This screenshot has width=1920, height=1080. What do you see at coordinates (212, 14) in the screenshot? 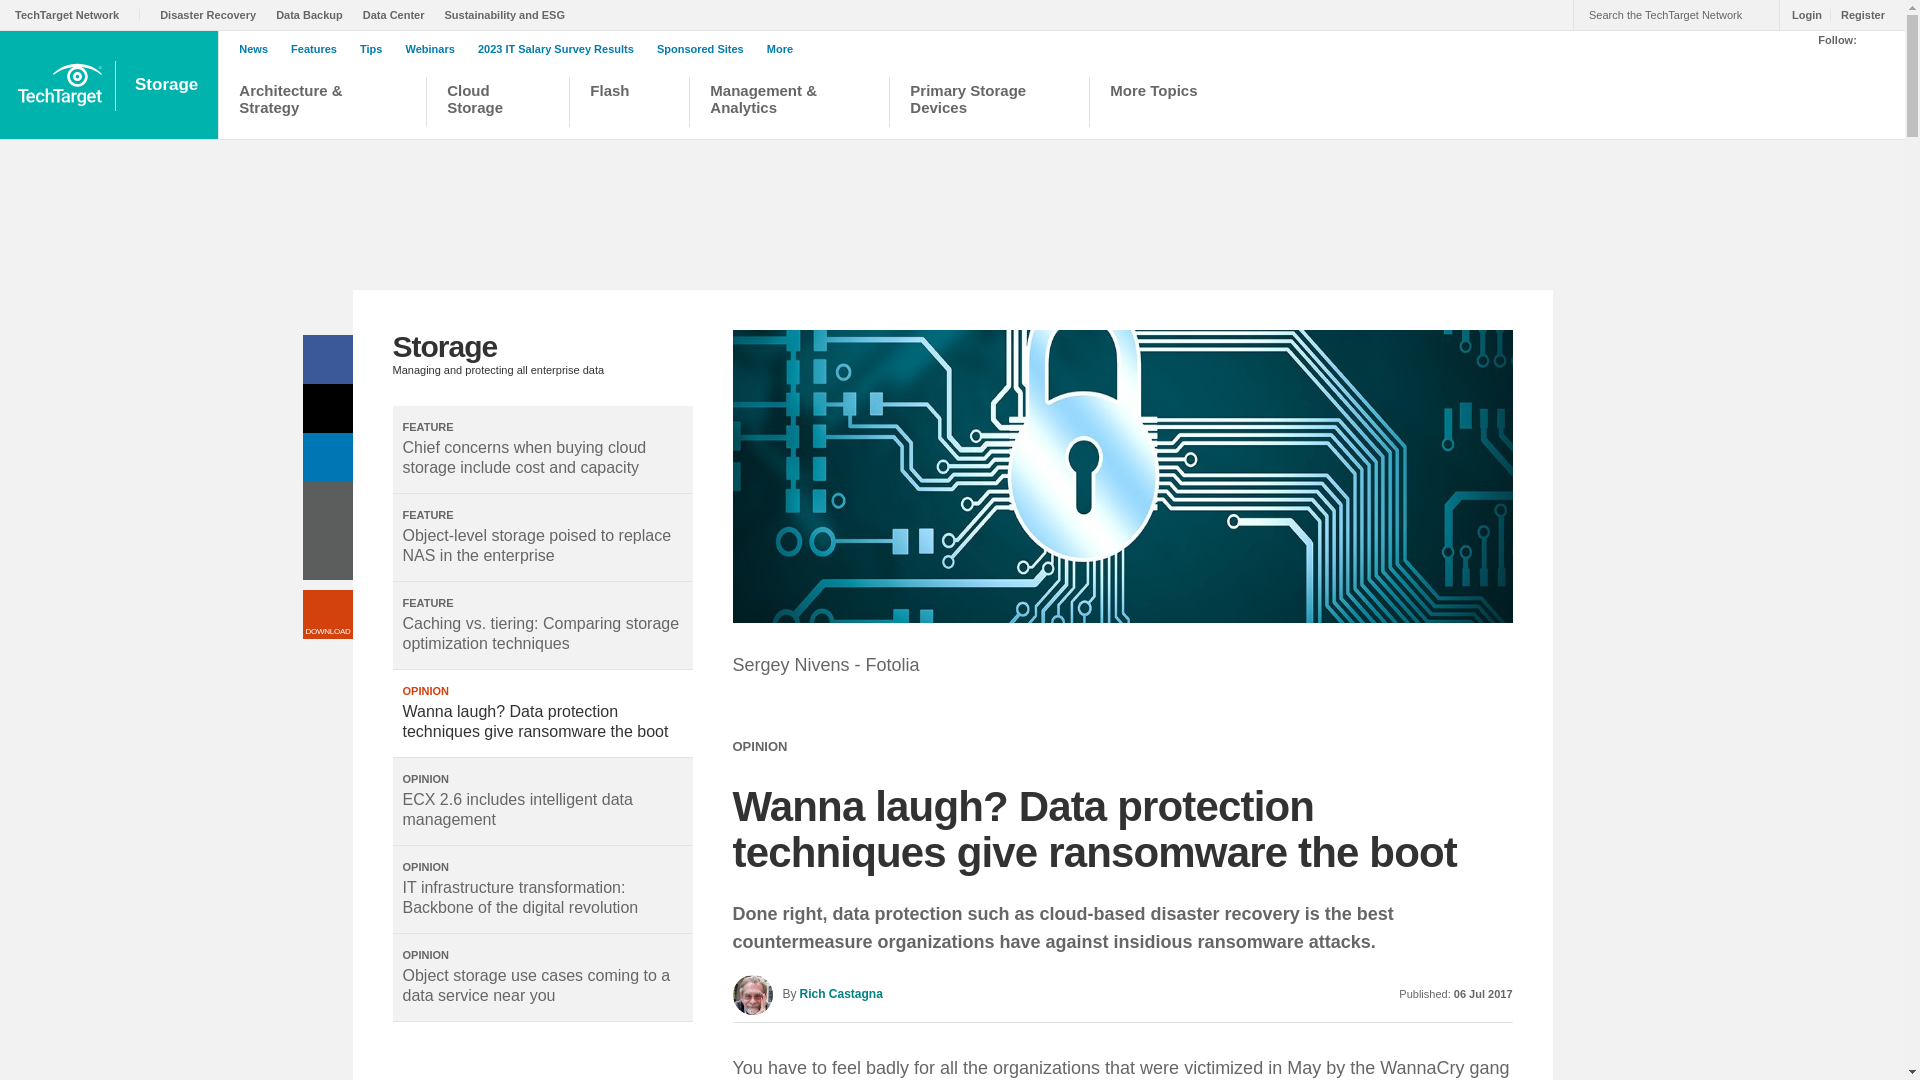
I see `Disaster Recovery` at bounding box center [212, 14].